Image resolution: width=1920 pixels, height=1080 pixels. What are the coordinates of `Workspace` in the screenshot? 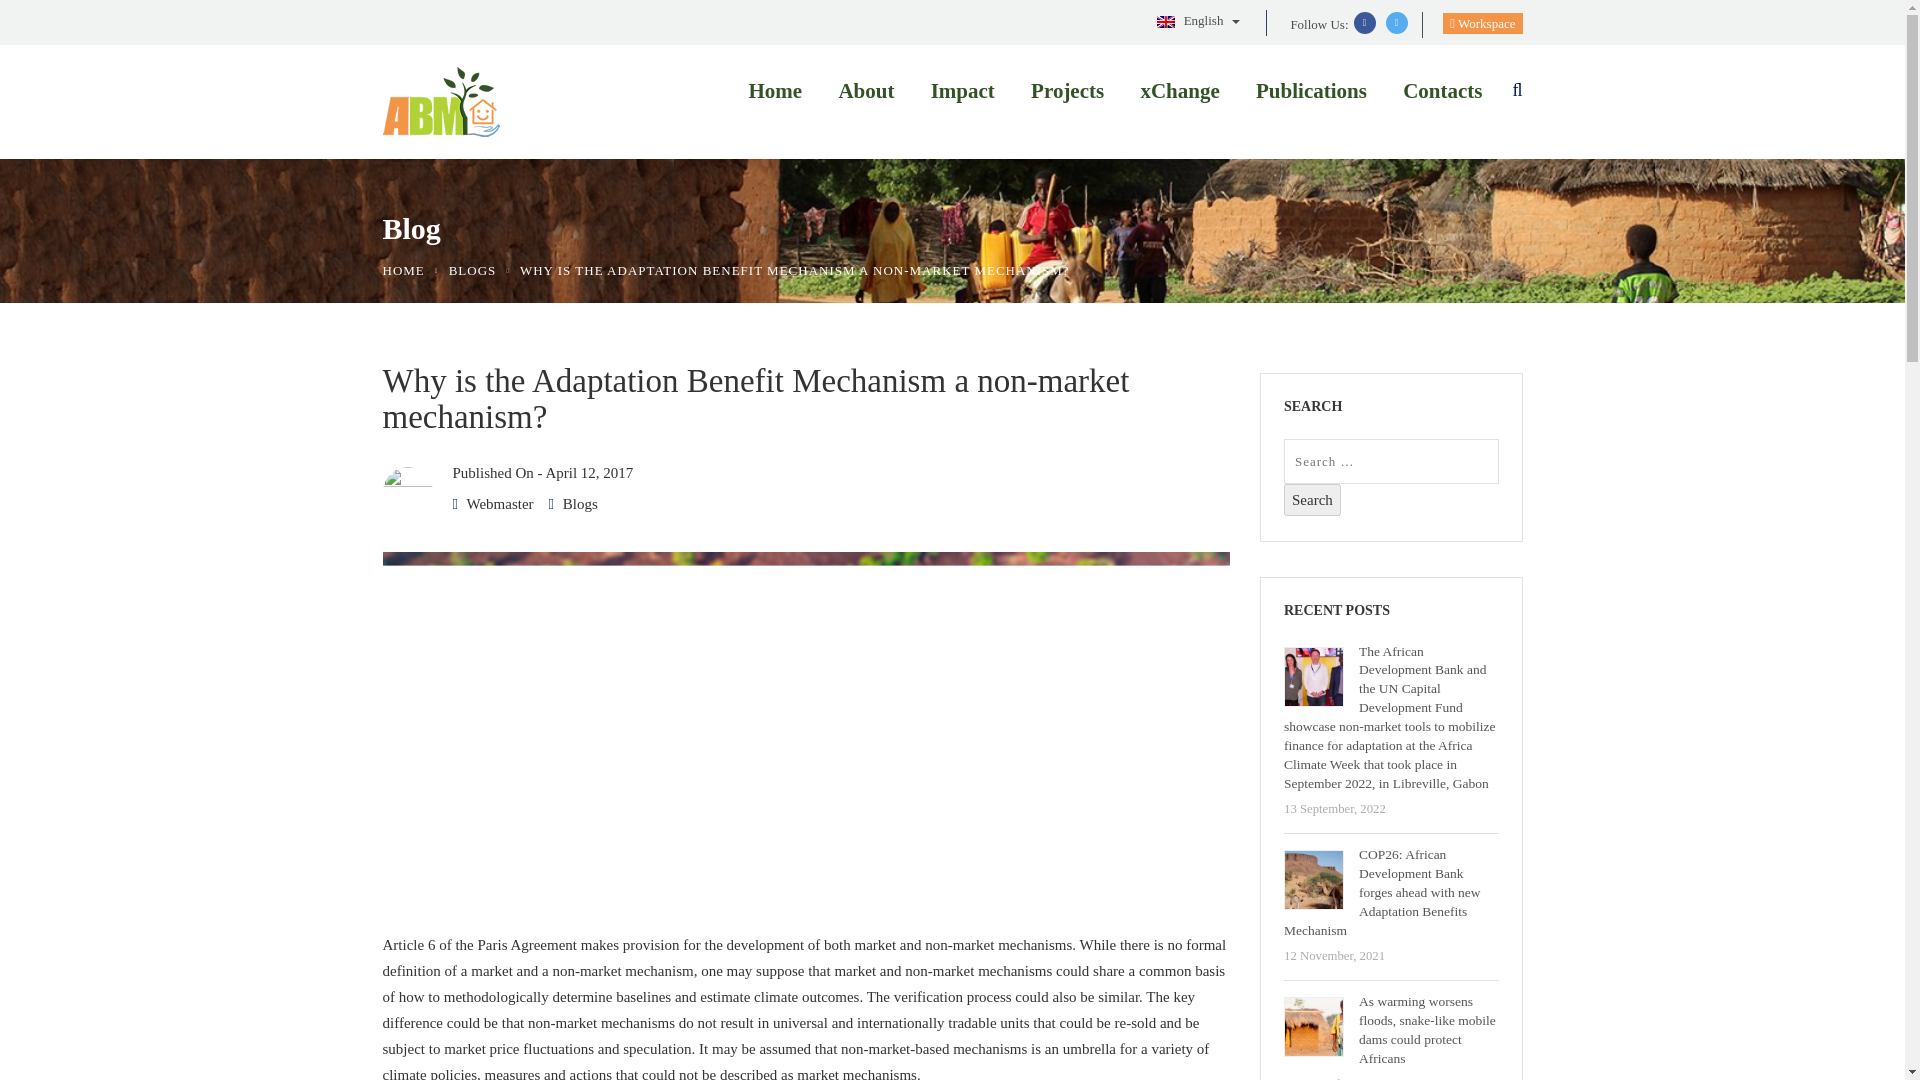 It's located at (1482, 22).